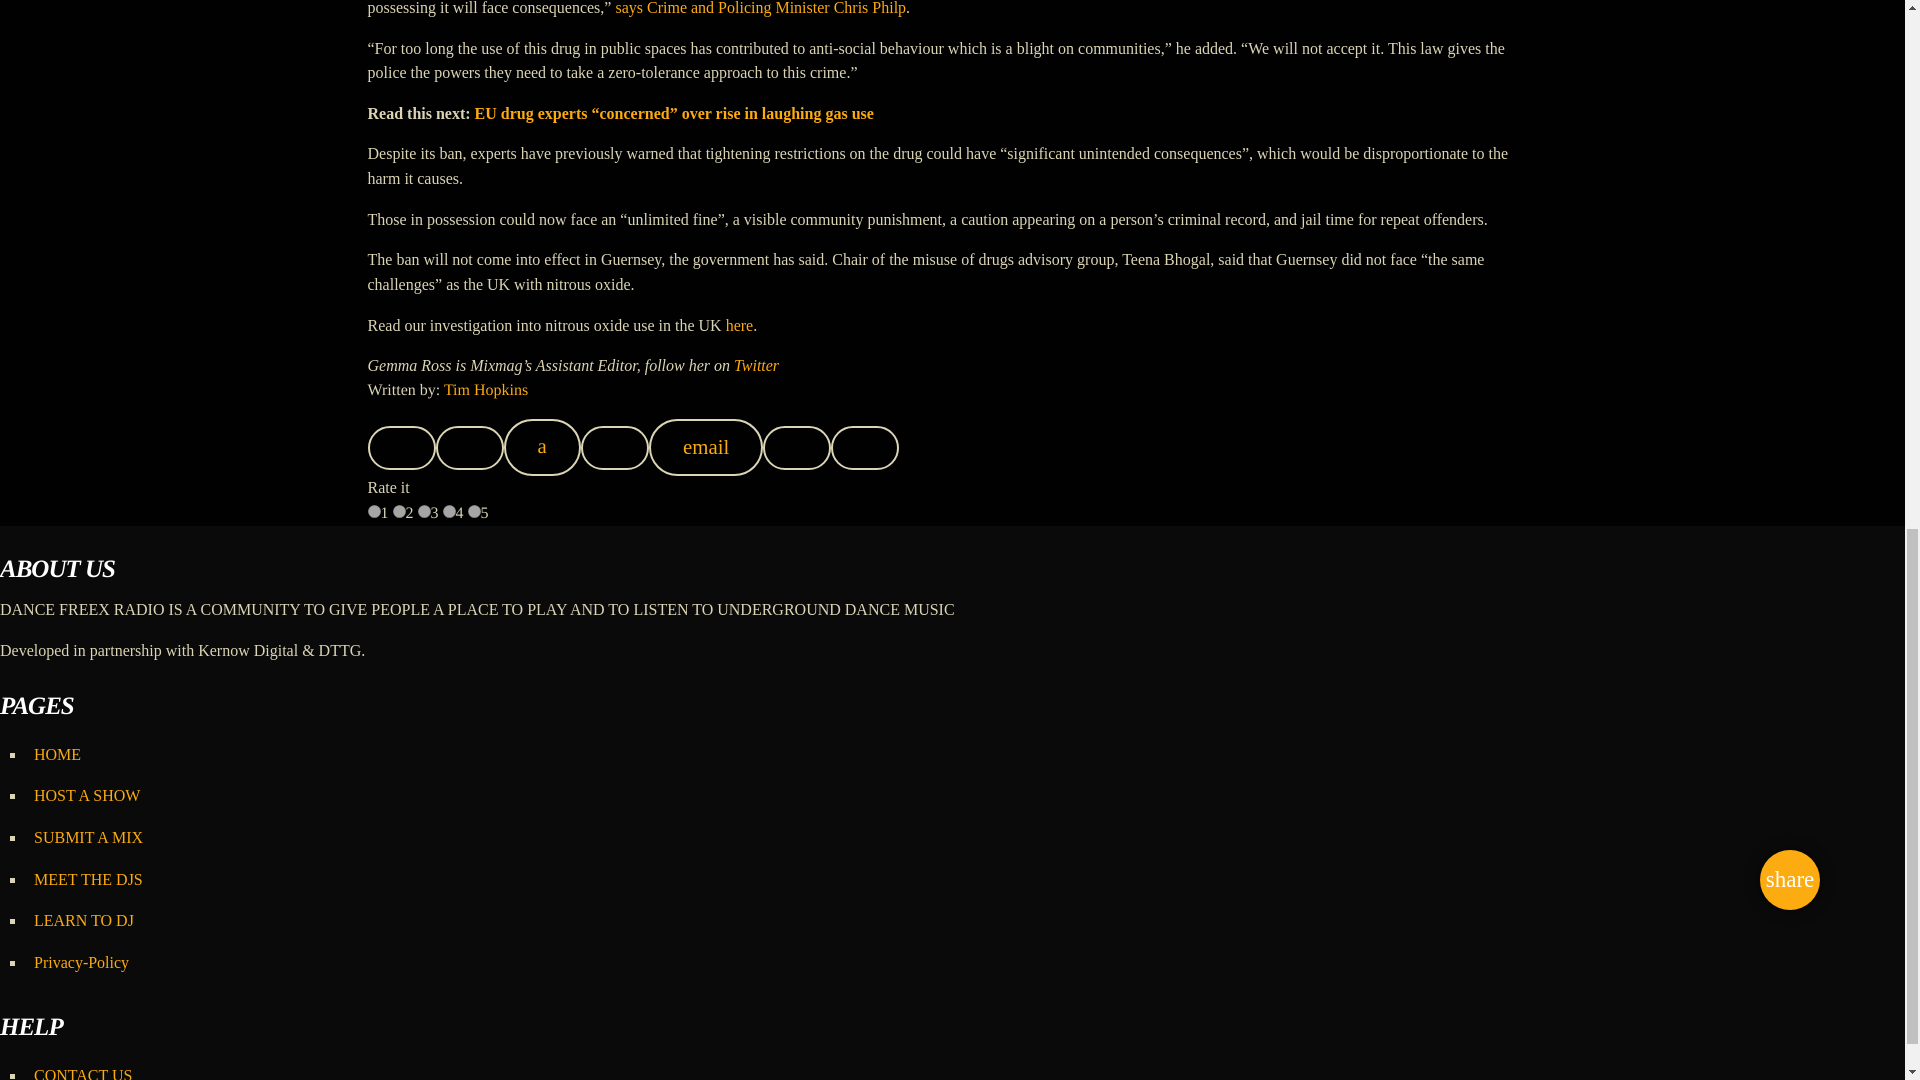 The width and height of the screenshot is (1920, 1080). Describe the element at coordinates (398, 512) in the screenshot. I see `2` at that location.